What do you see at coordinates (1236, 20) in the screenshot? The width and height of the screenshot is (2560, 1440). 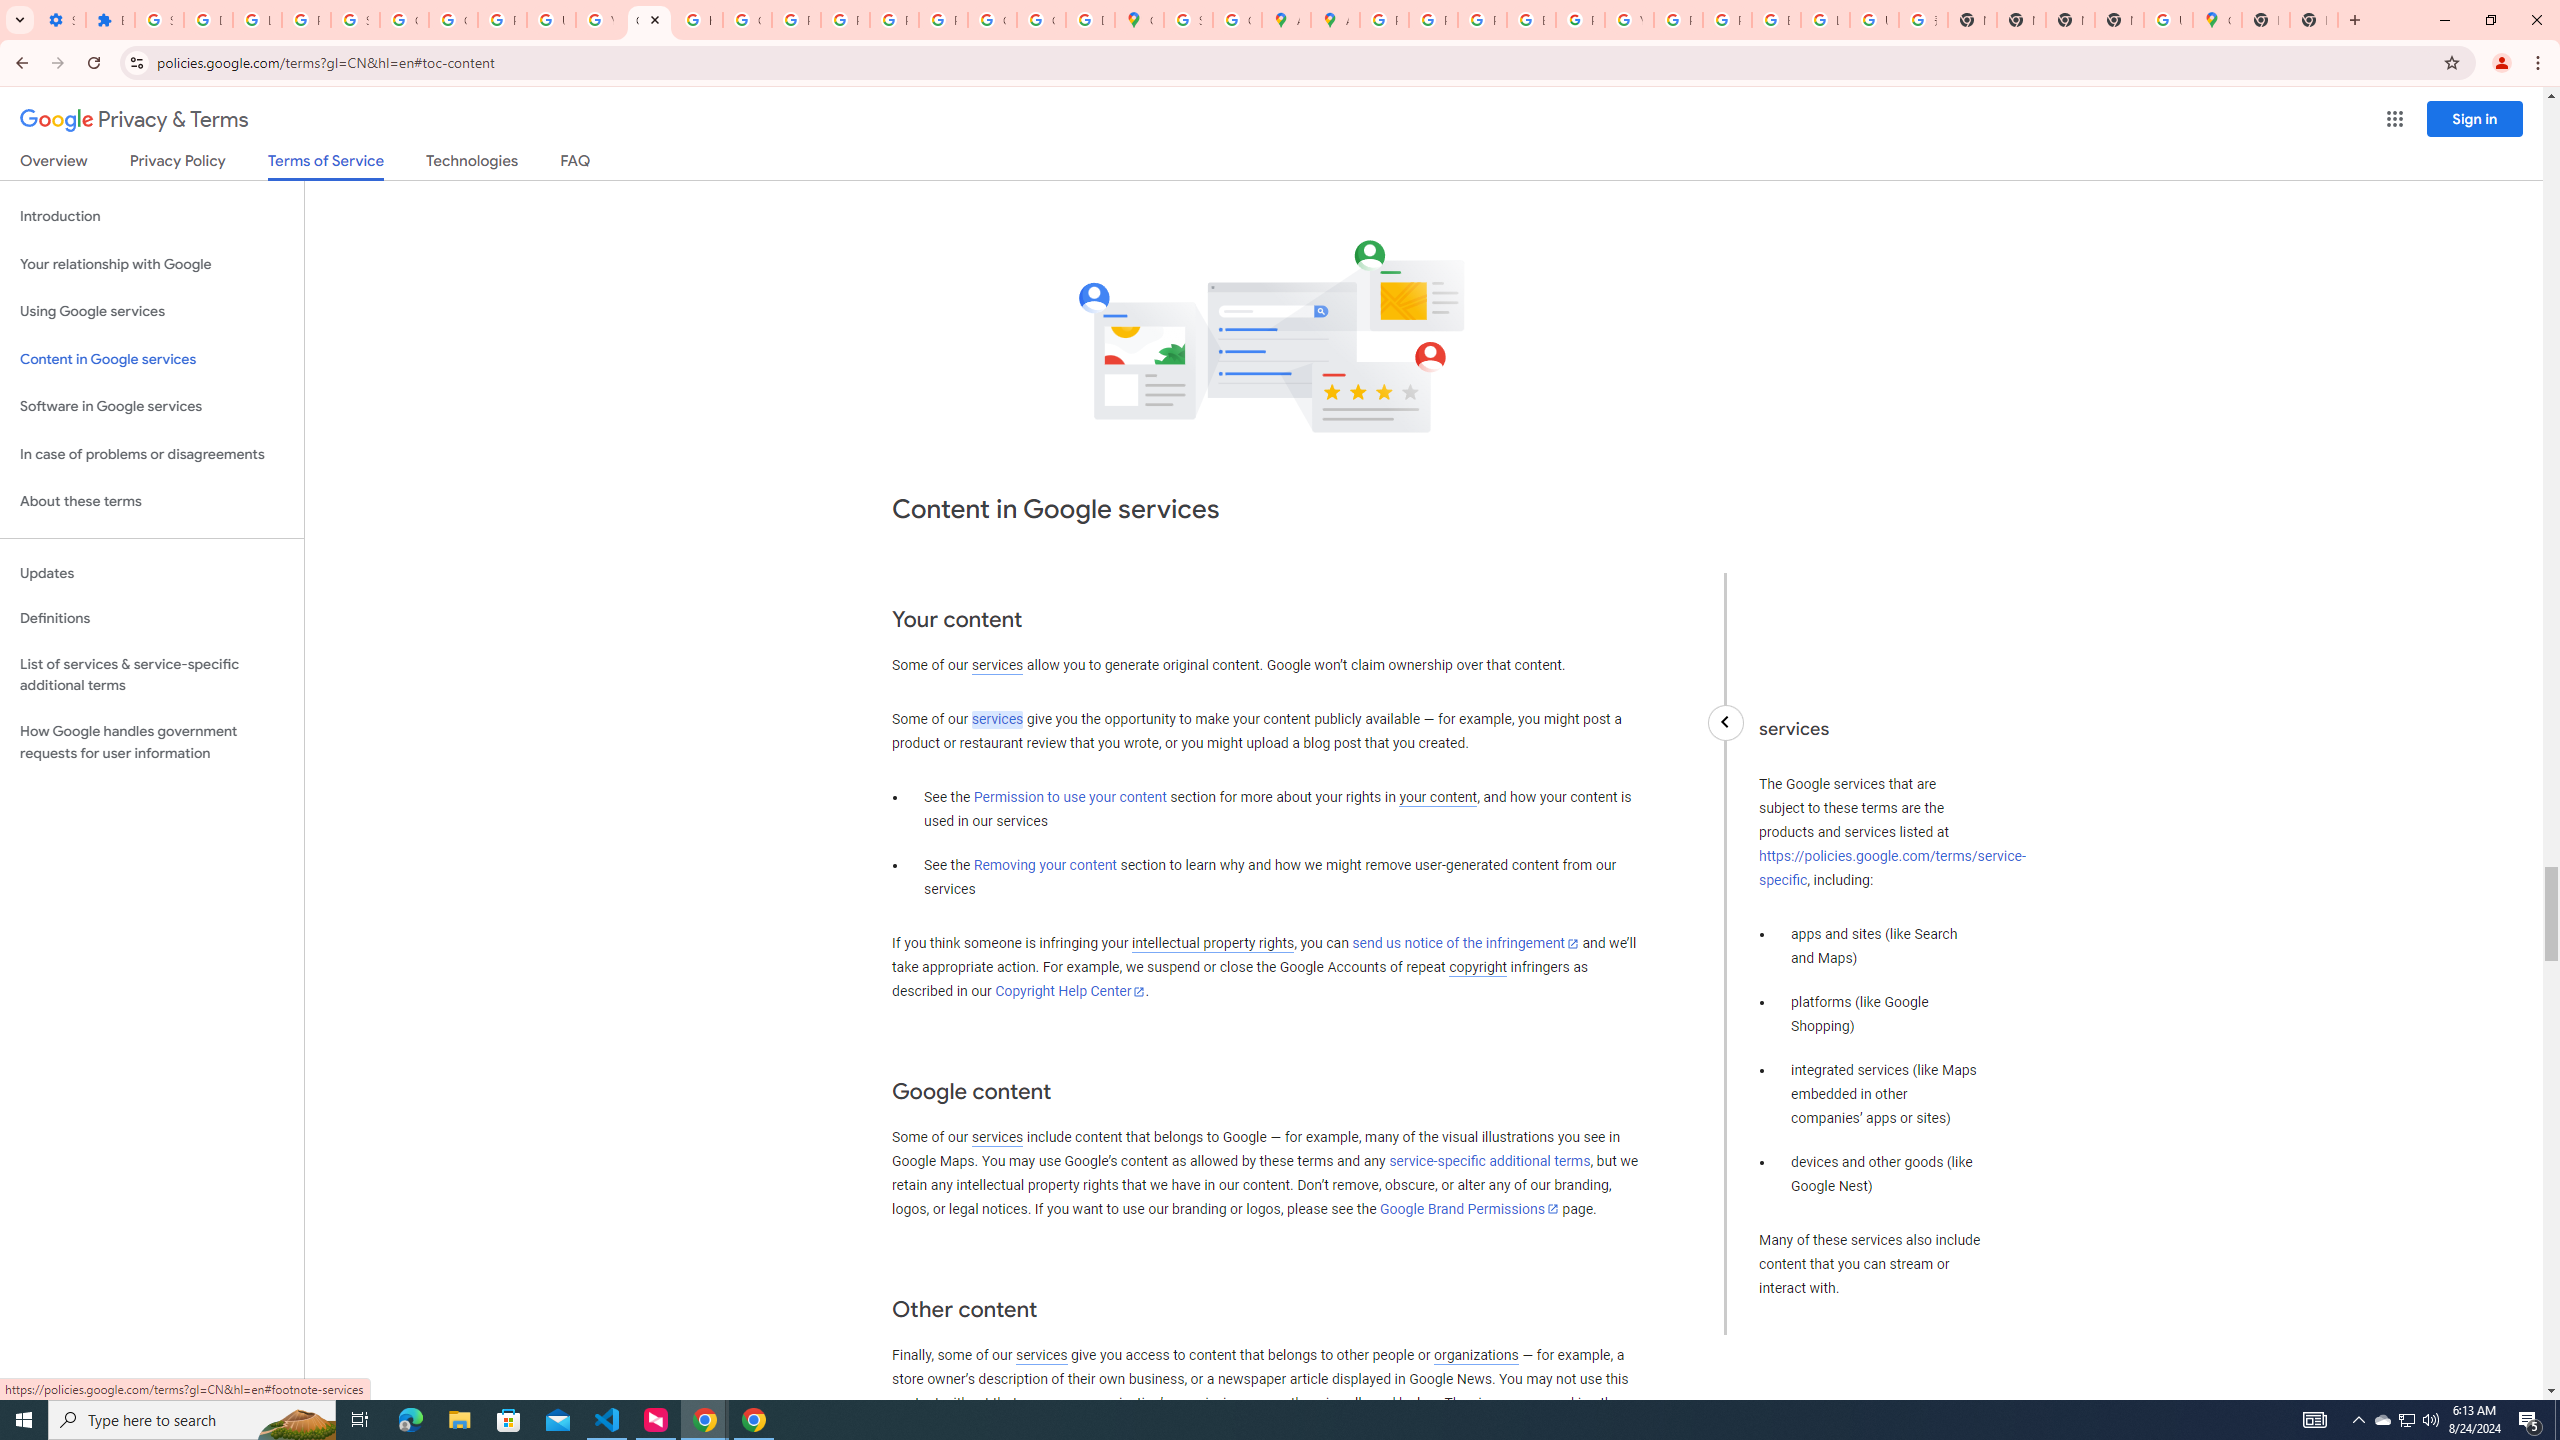 I see `Create your Google Account` at bounding box center [1236, 20].